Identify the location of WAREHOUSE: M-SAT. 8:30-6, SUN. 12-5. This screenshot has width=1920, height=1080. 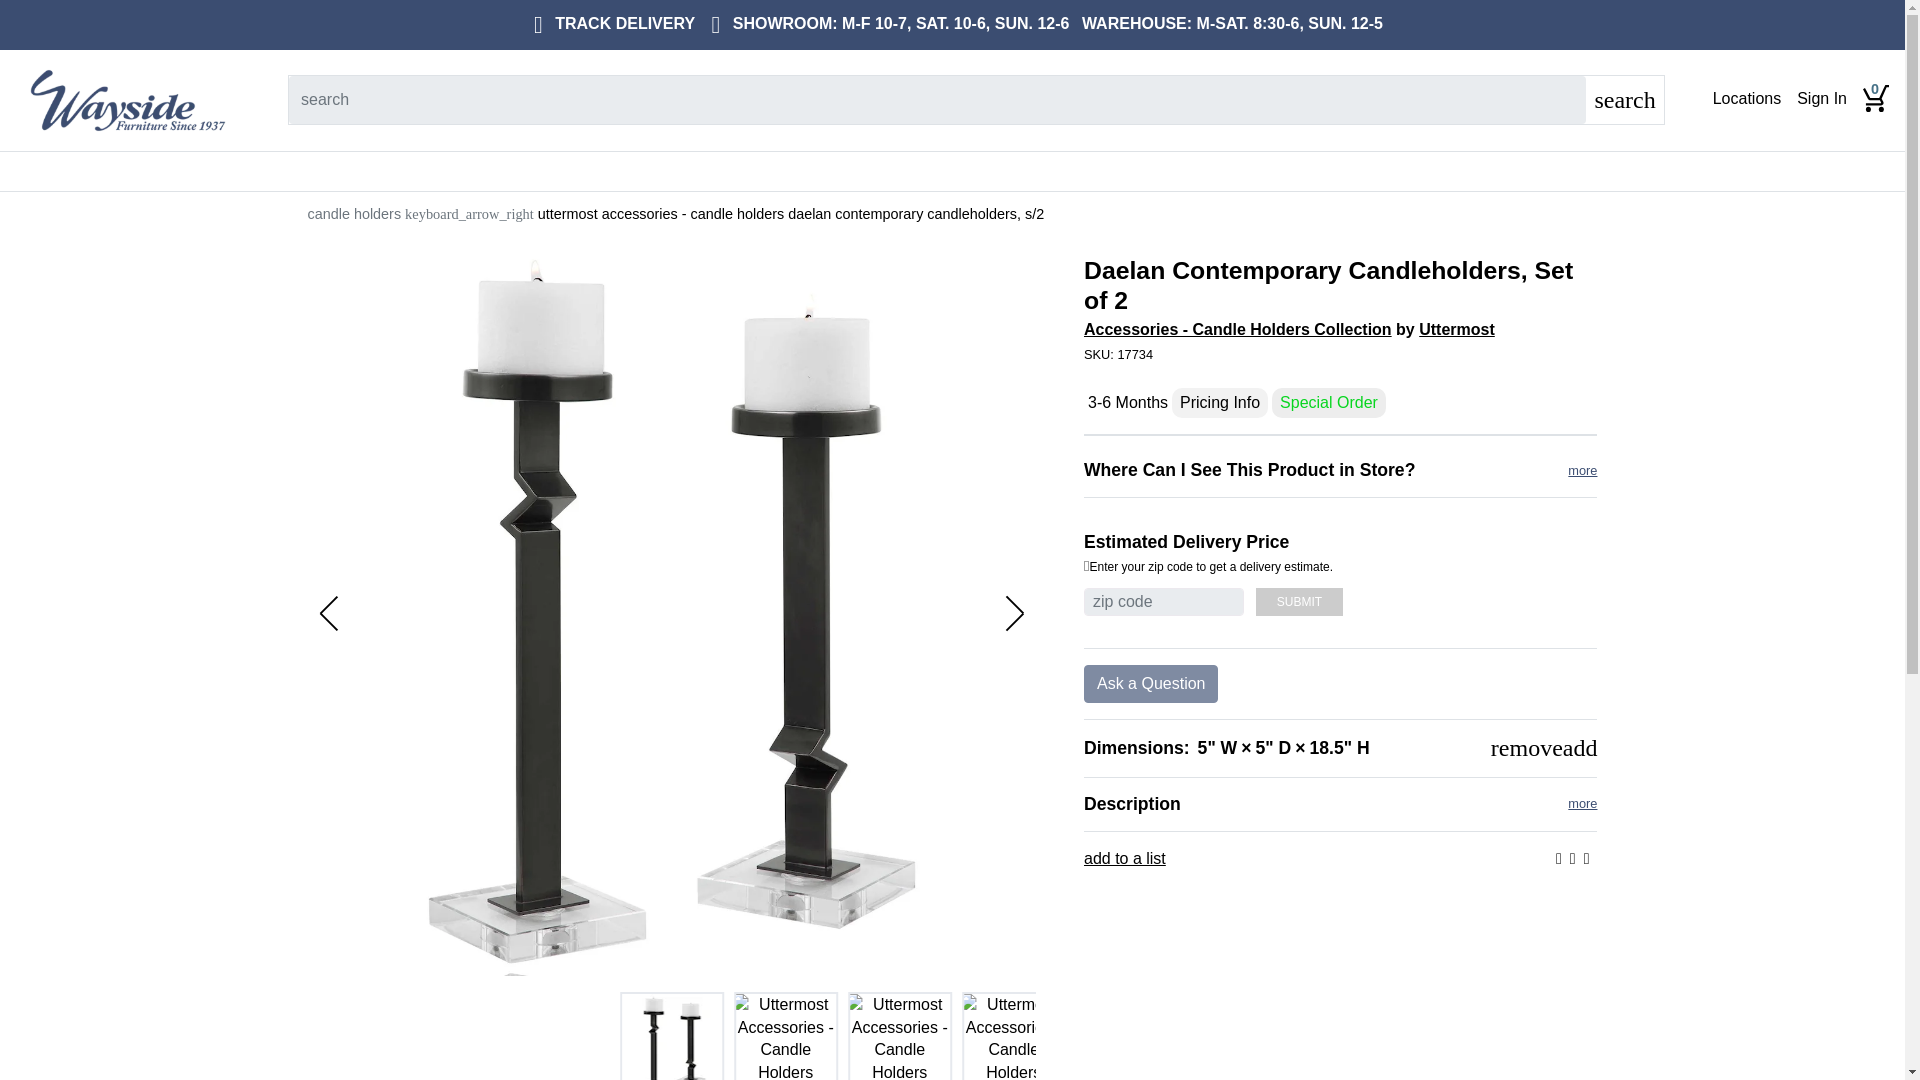
(1228, 24).